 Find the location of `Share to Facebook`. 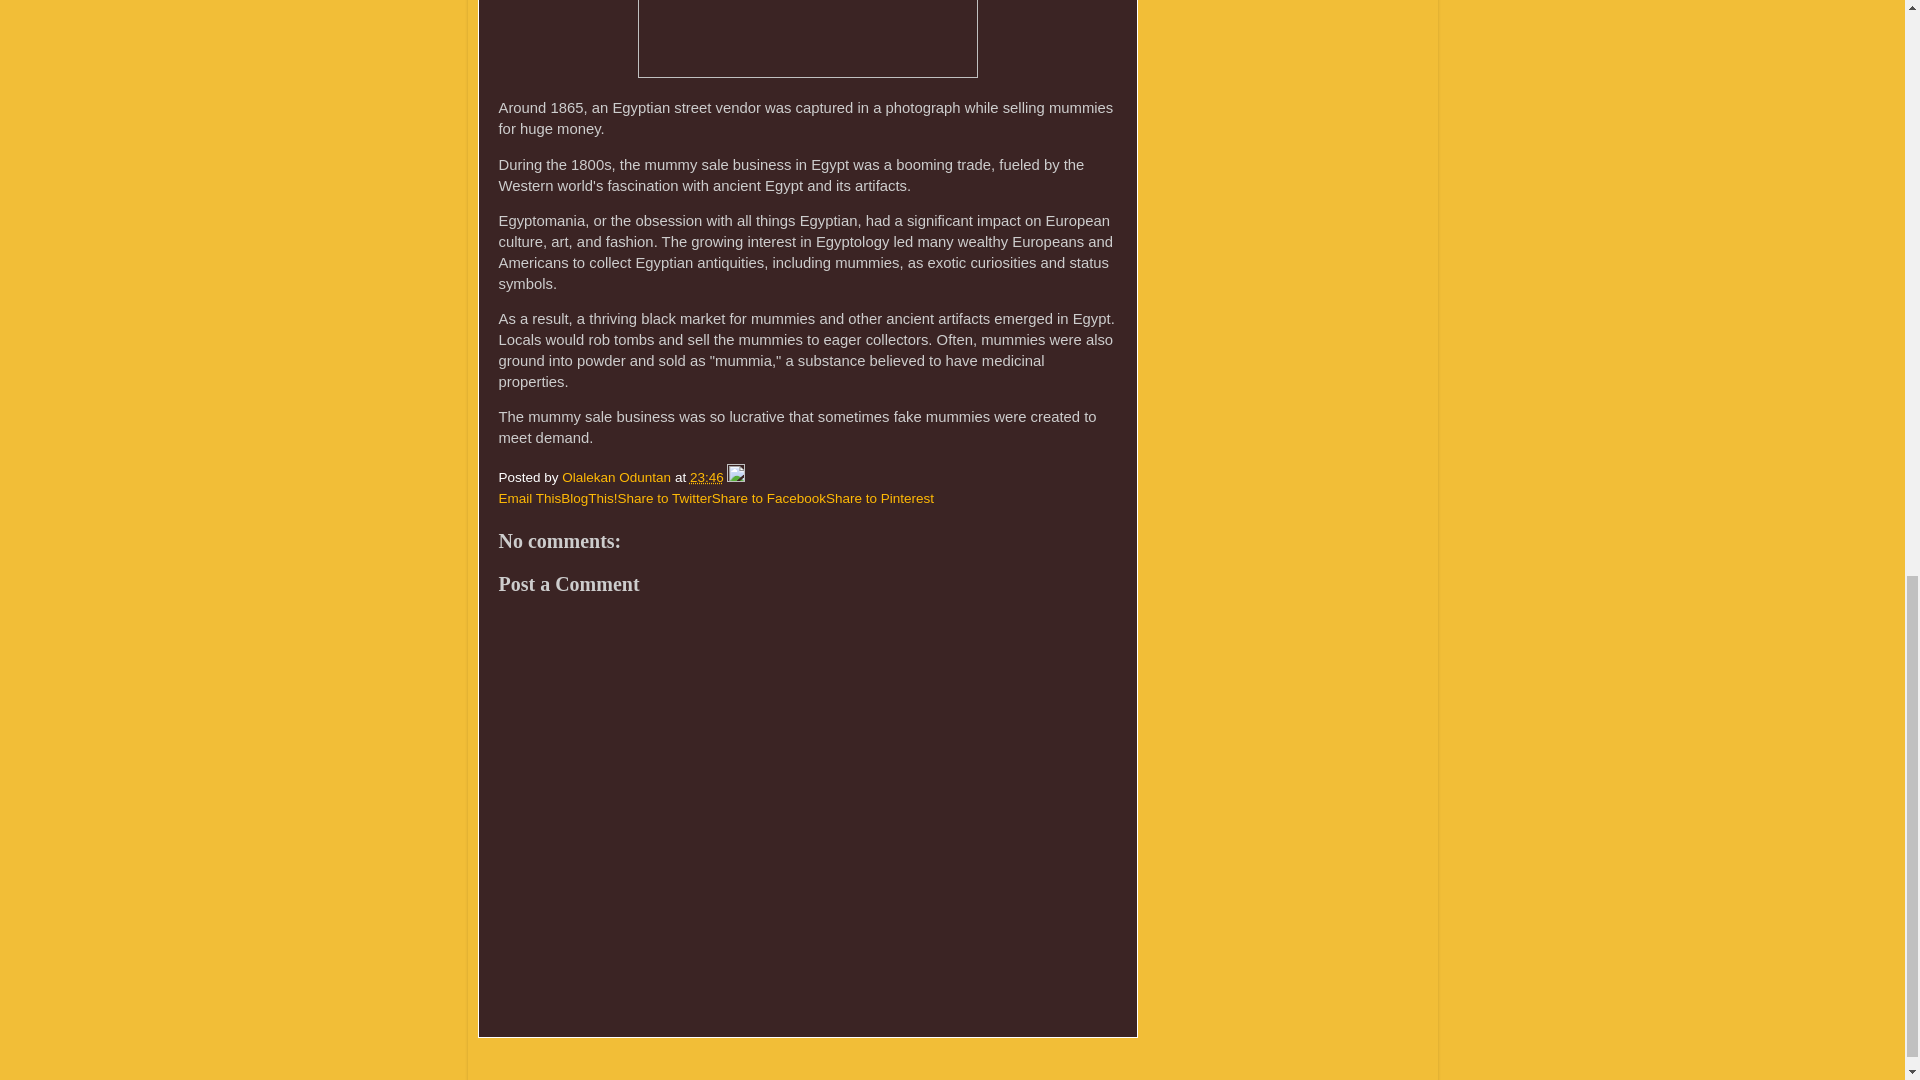

Share to Facebook is located at coordinates (768, 498).